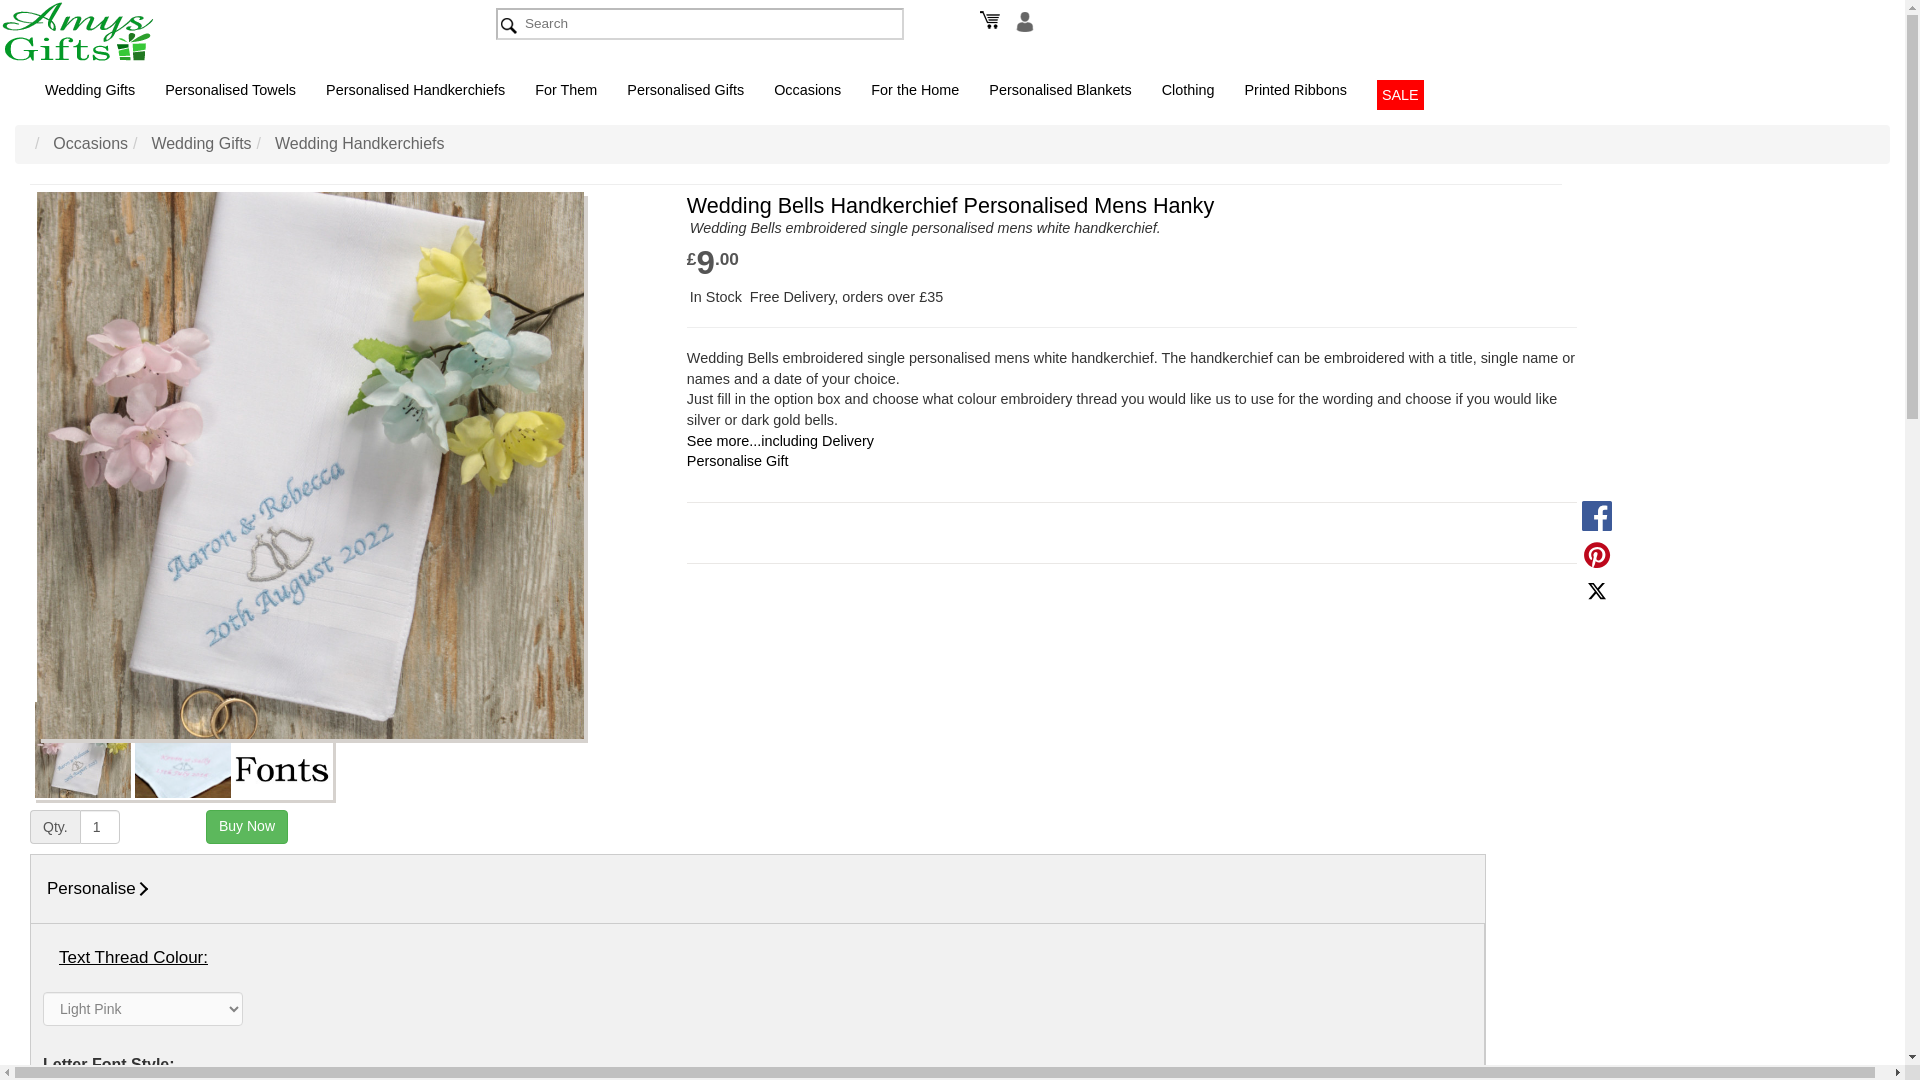 The image size is (1920, 1080). Describe the element at coordinates (566, 89) in the screenshot. I see `For Them` at that location.